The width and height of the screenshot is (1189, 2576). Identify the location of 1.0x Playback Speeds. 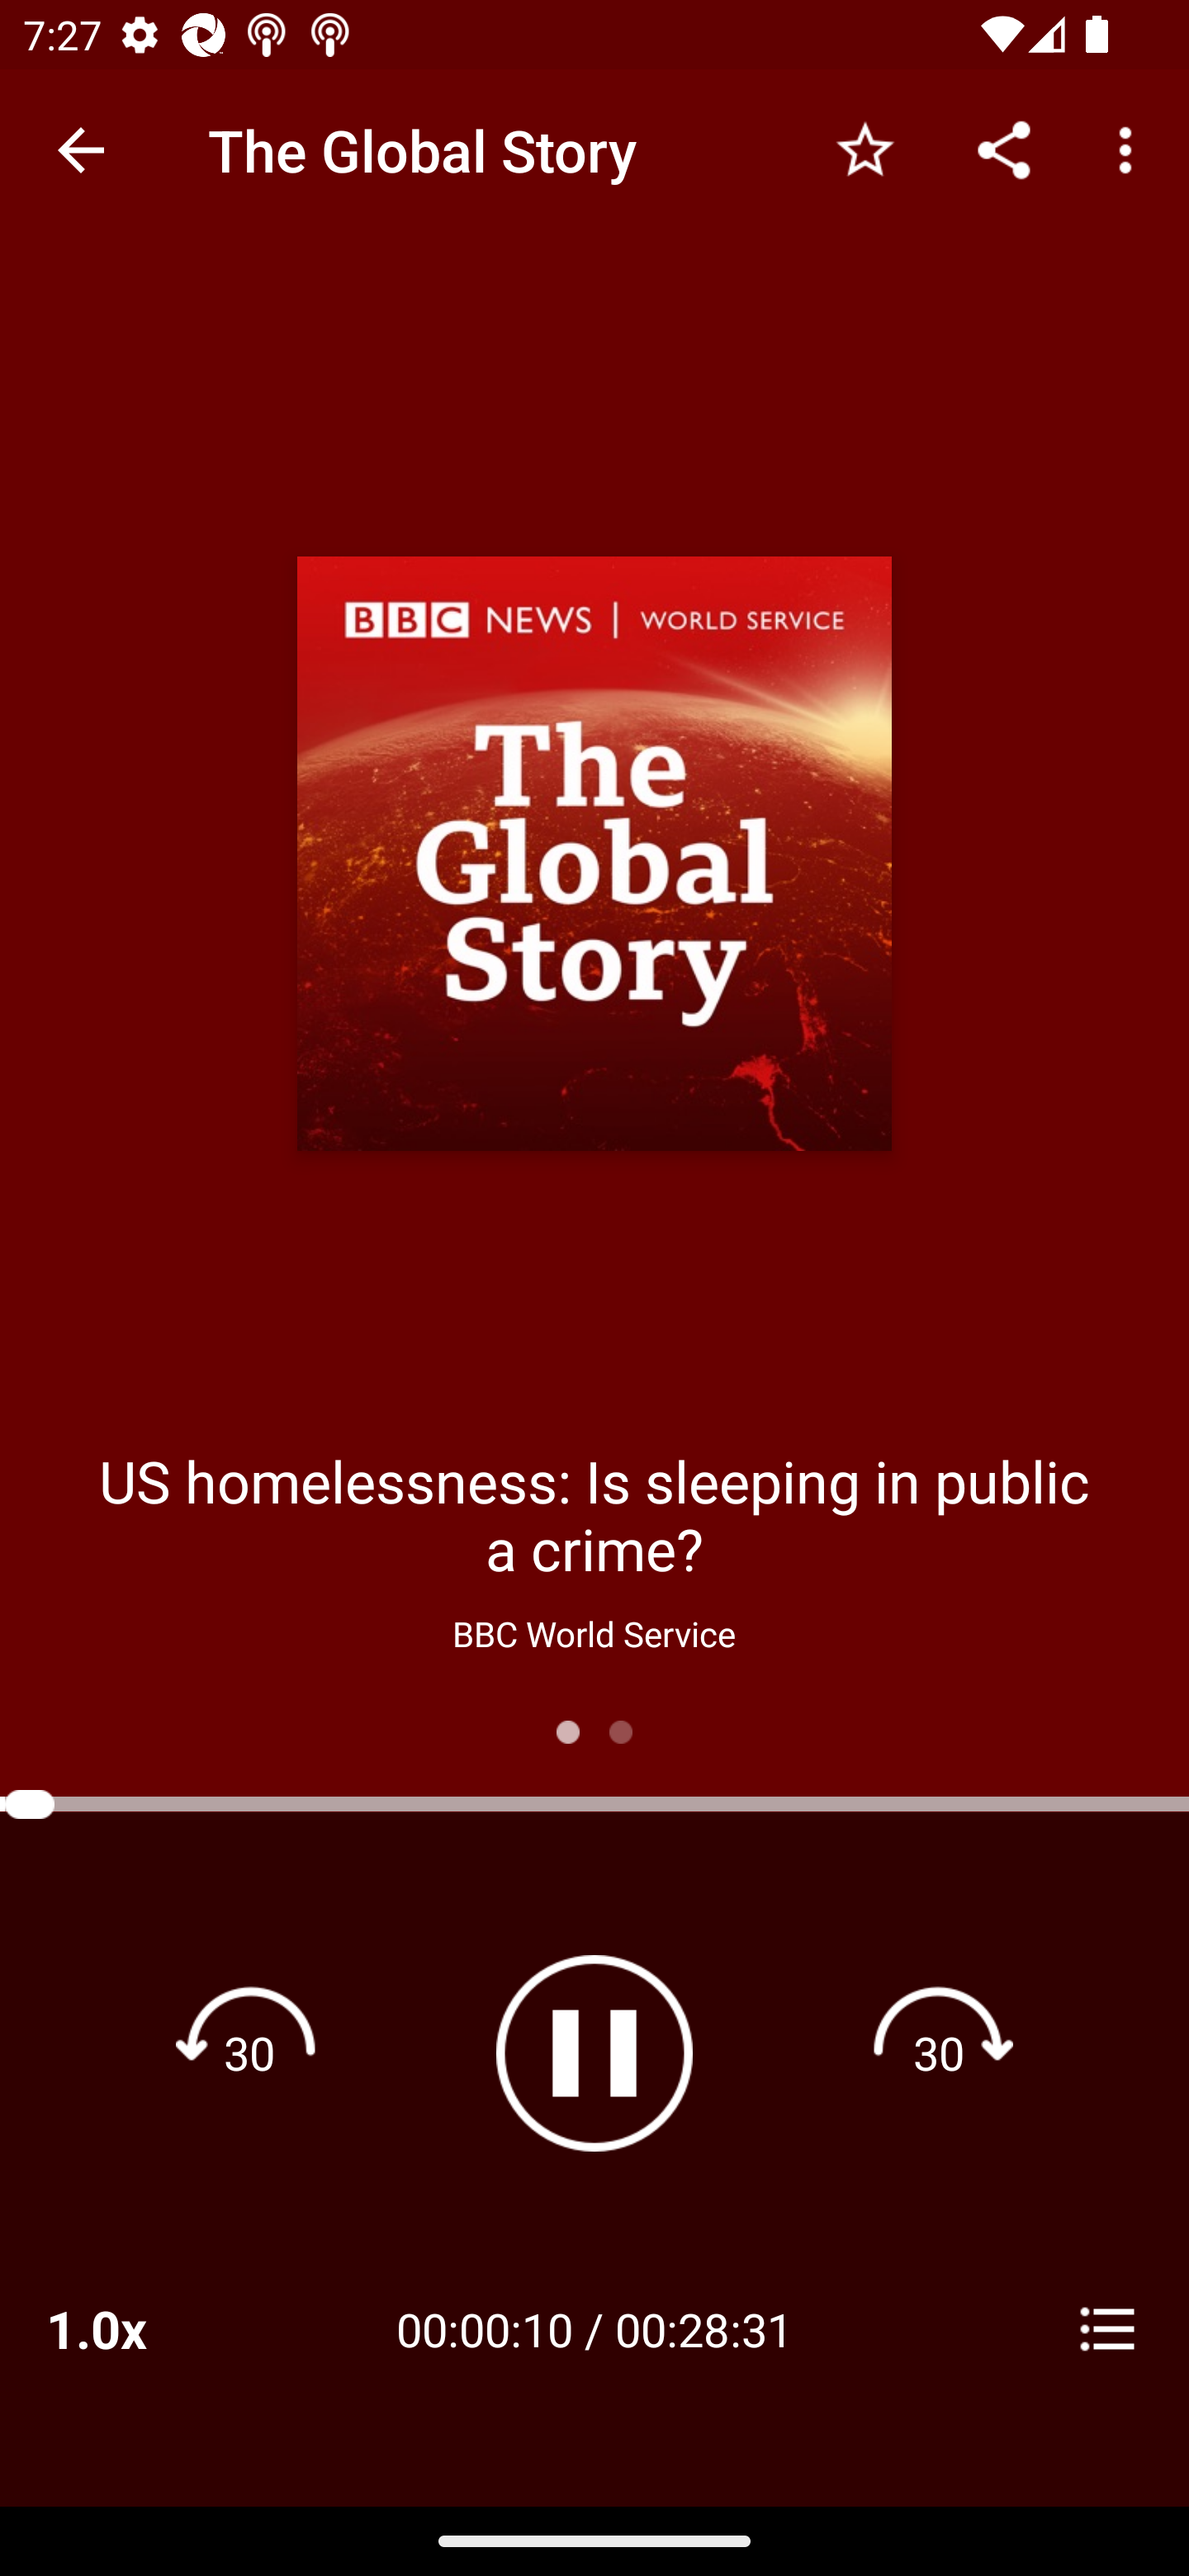
(139, 2328).